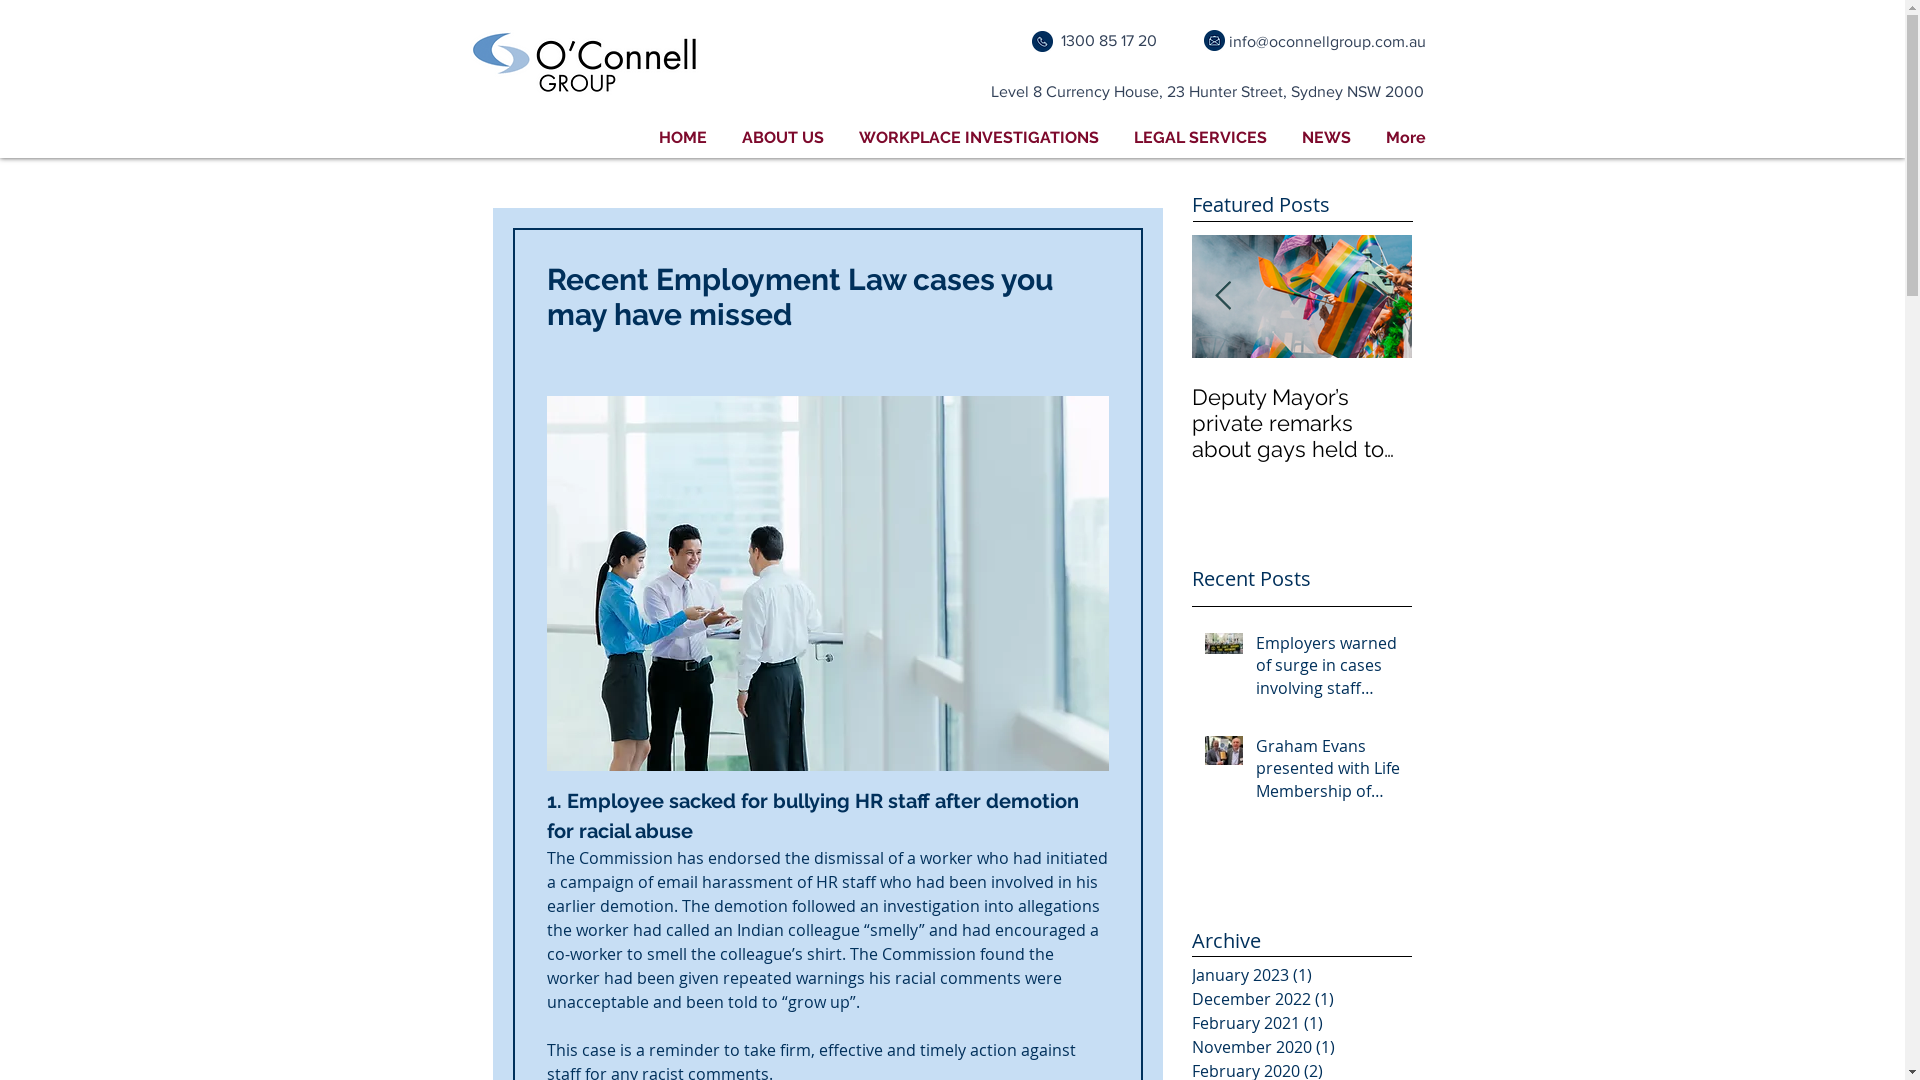 The image size is (1920, 1080). Describe the element at coordinates (1302, 423) in the screenshot. I see `2020 Practitioners' Professional Development Day` at that location.